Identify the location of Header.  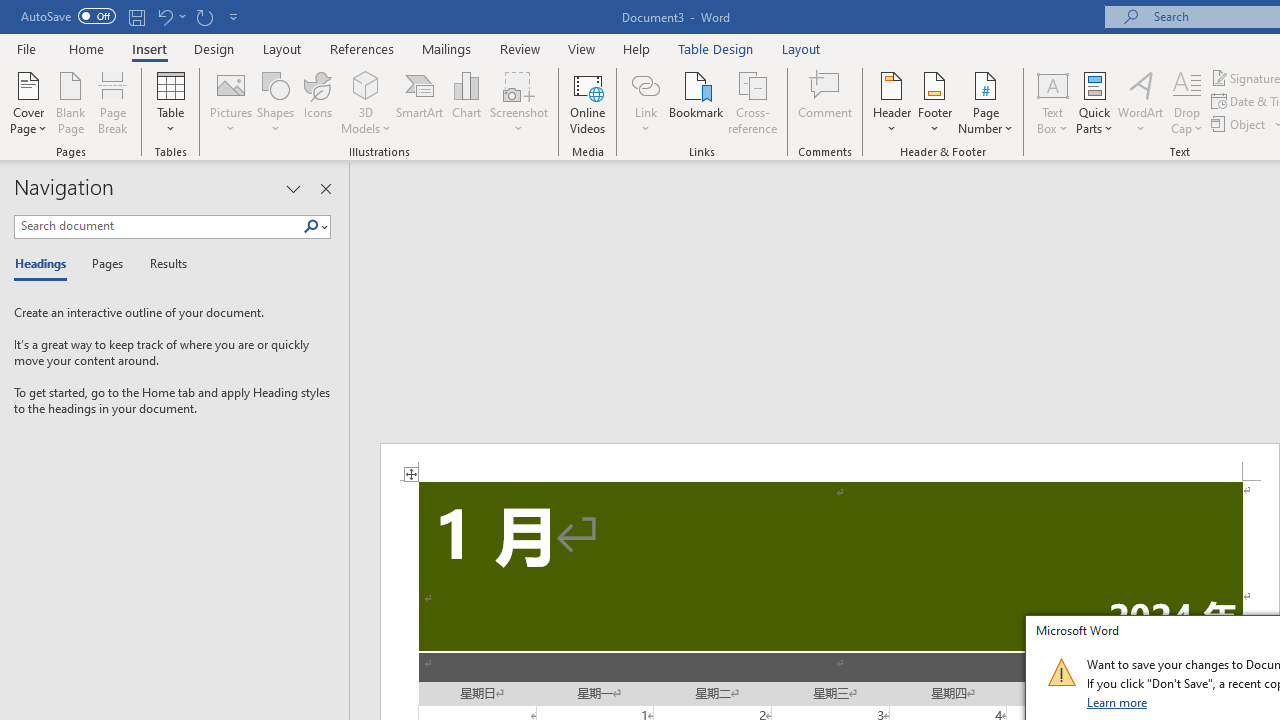
(892, 102).